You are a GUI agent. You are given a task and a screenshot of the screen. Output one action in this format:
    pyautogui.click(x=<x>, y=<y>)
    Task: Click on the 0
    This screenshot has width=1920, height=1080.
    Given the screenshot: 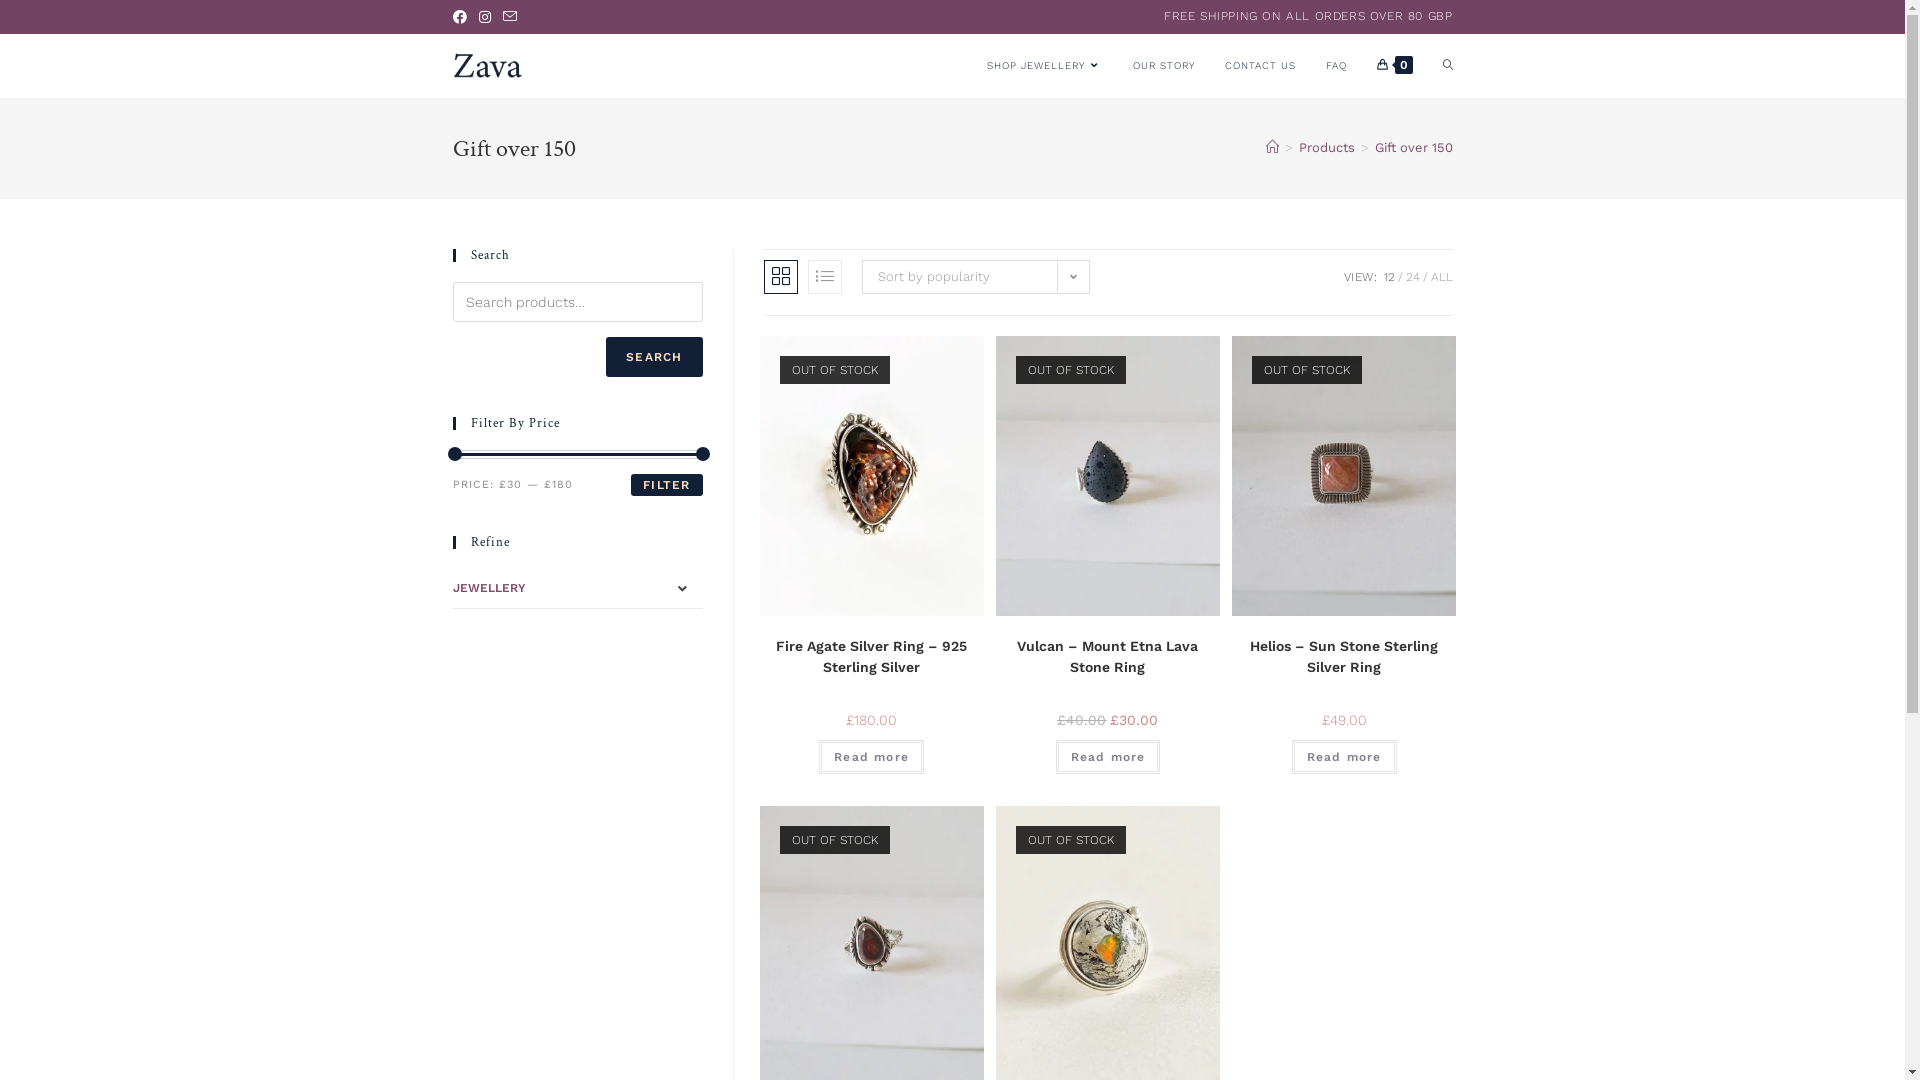 What is the action you would take?
    pyautogui.click(x=1395, y=66)
    